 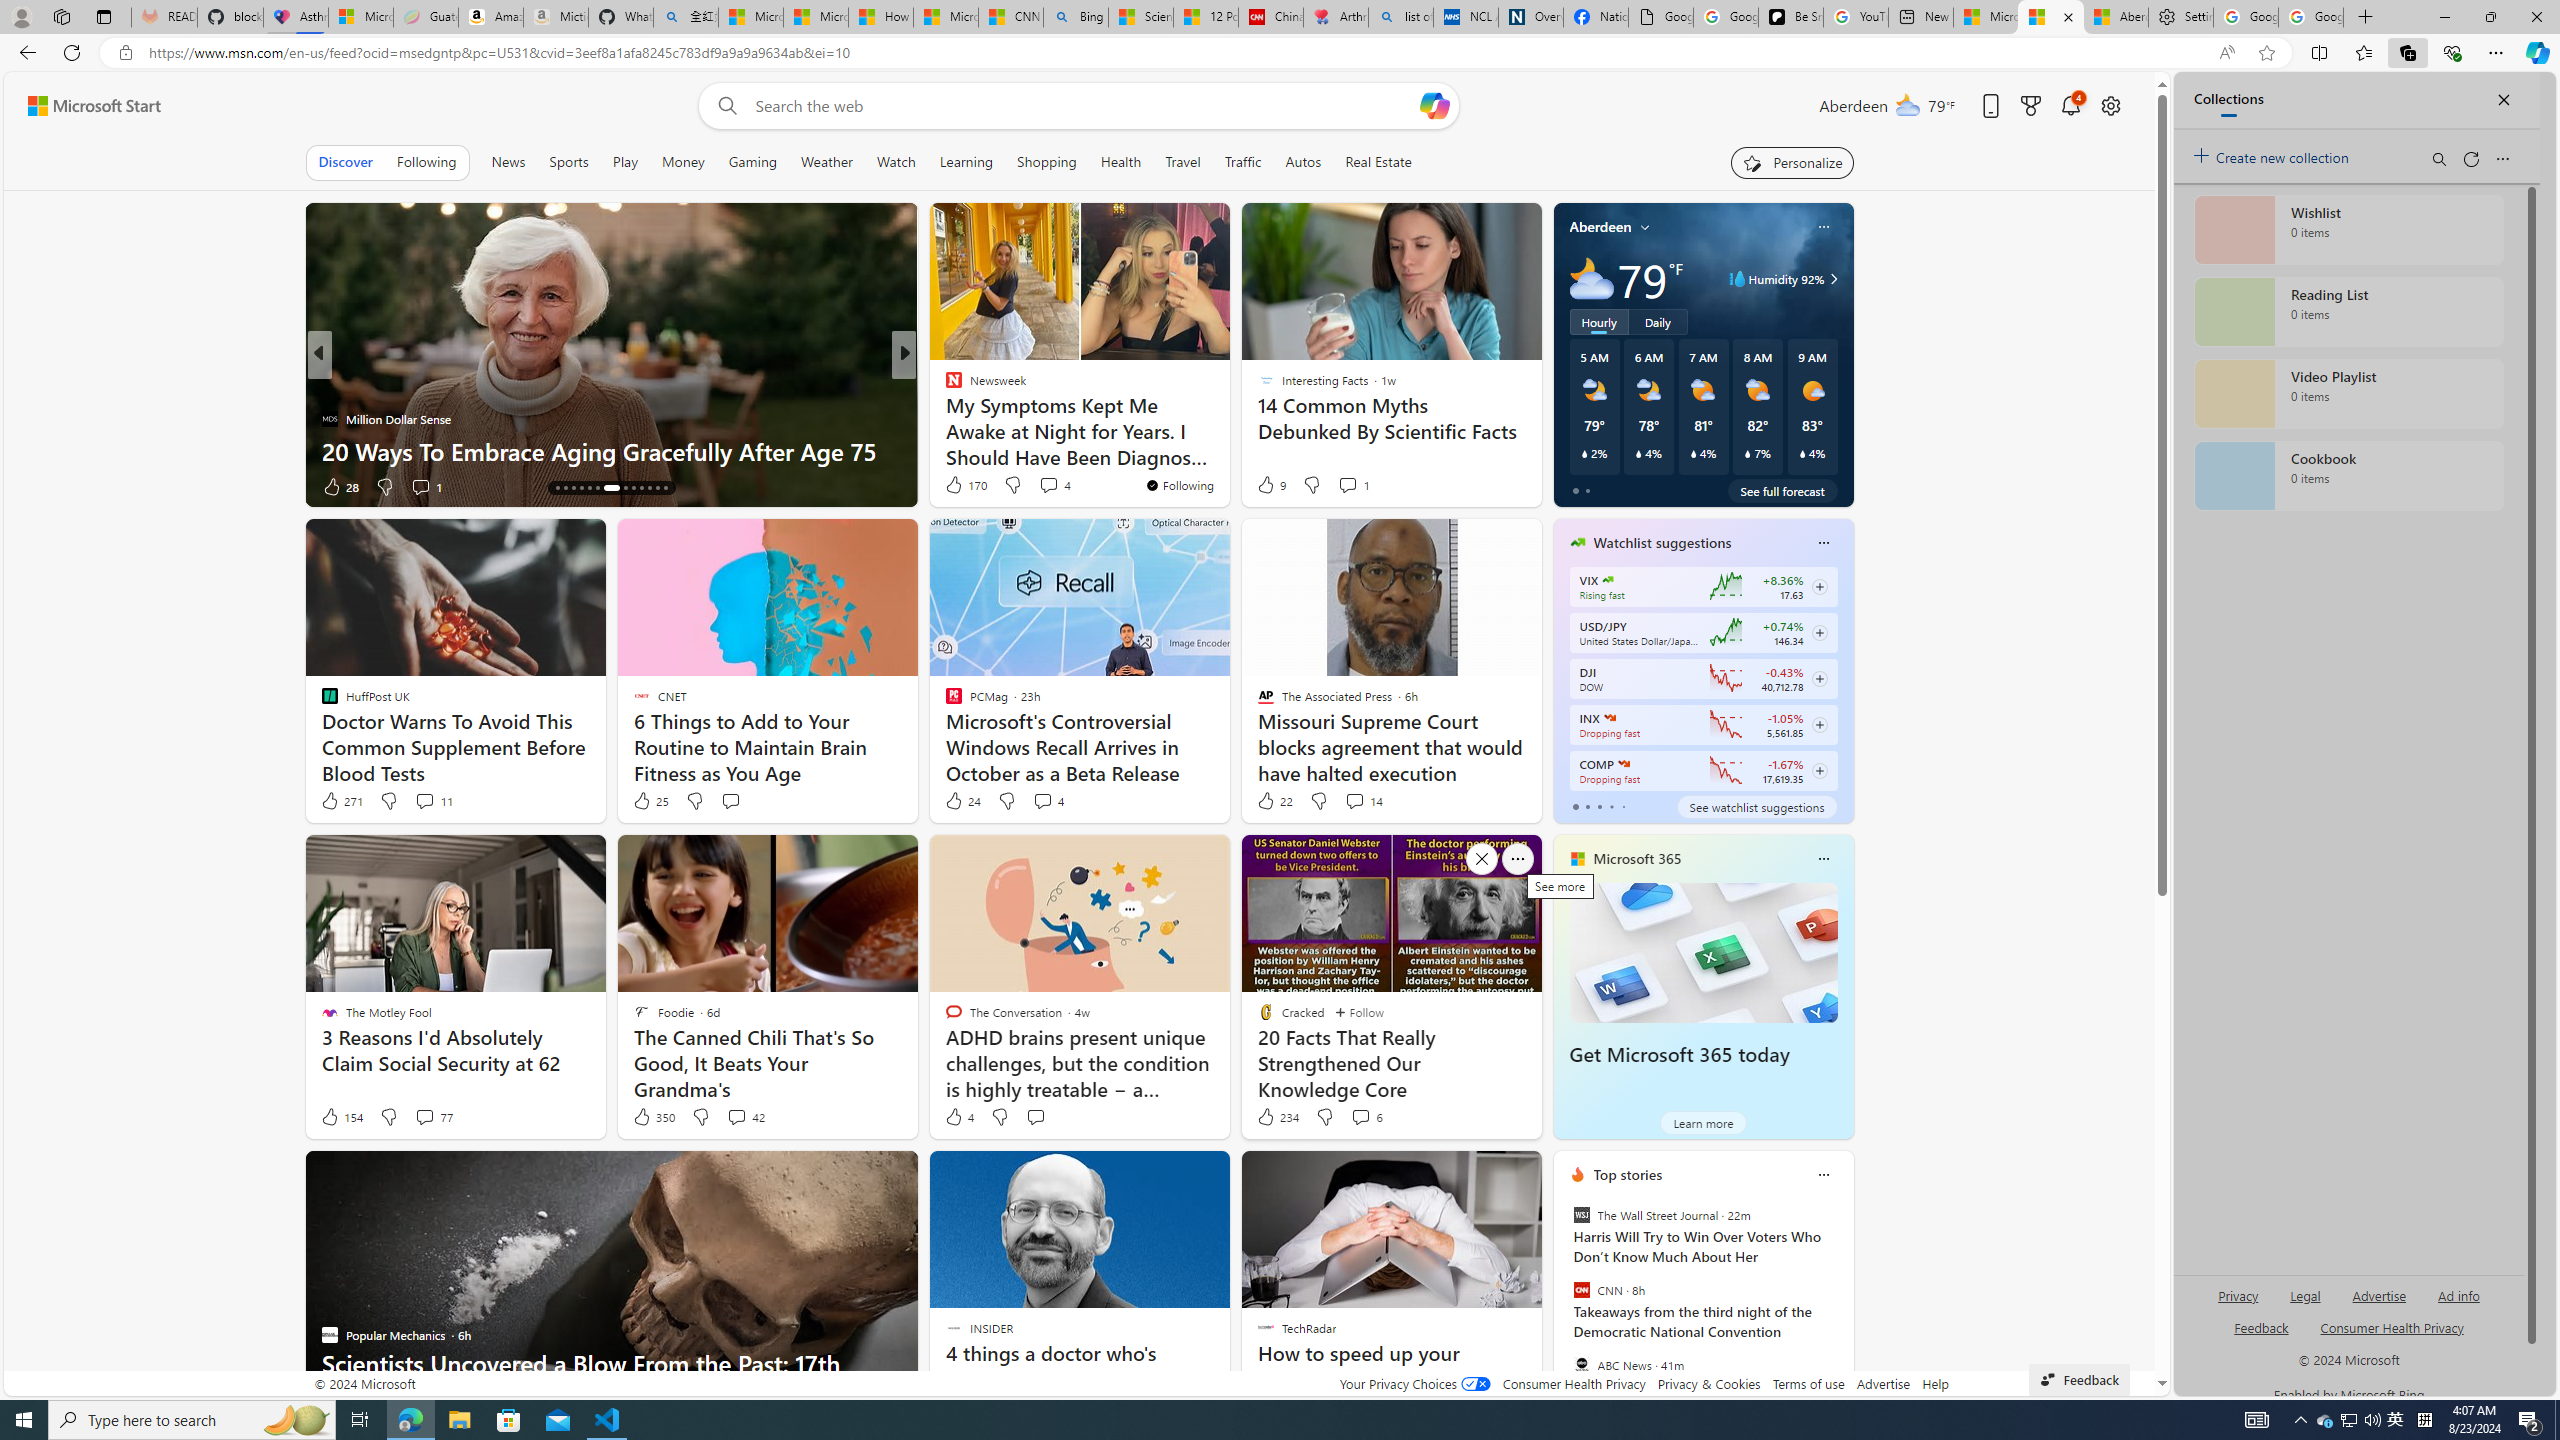 What do you see at coordinates (945, 418) in the screenshot?
I see `Kinda Frugal` at bounding box center [945, 418].